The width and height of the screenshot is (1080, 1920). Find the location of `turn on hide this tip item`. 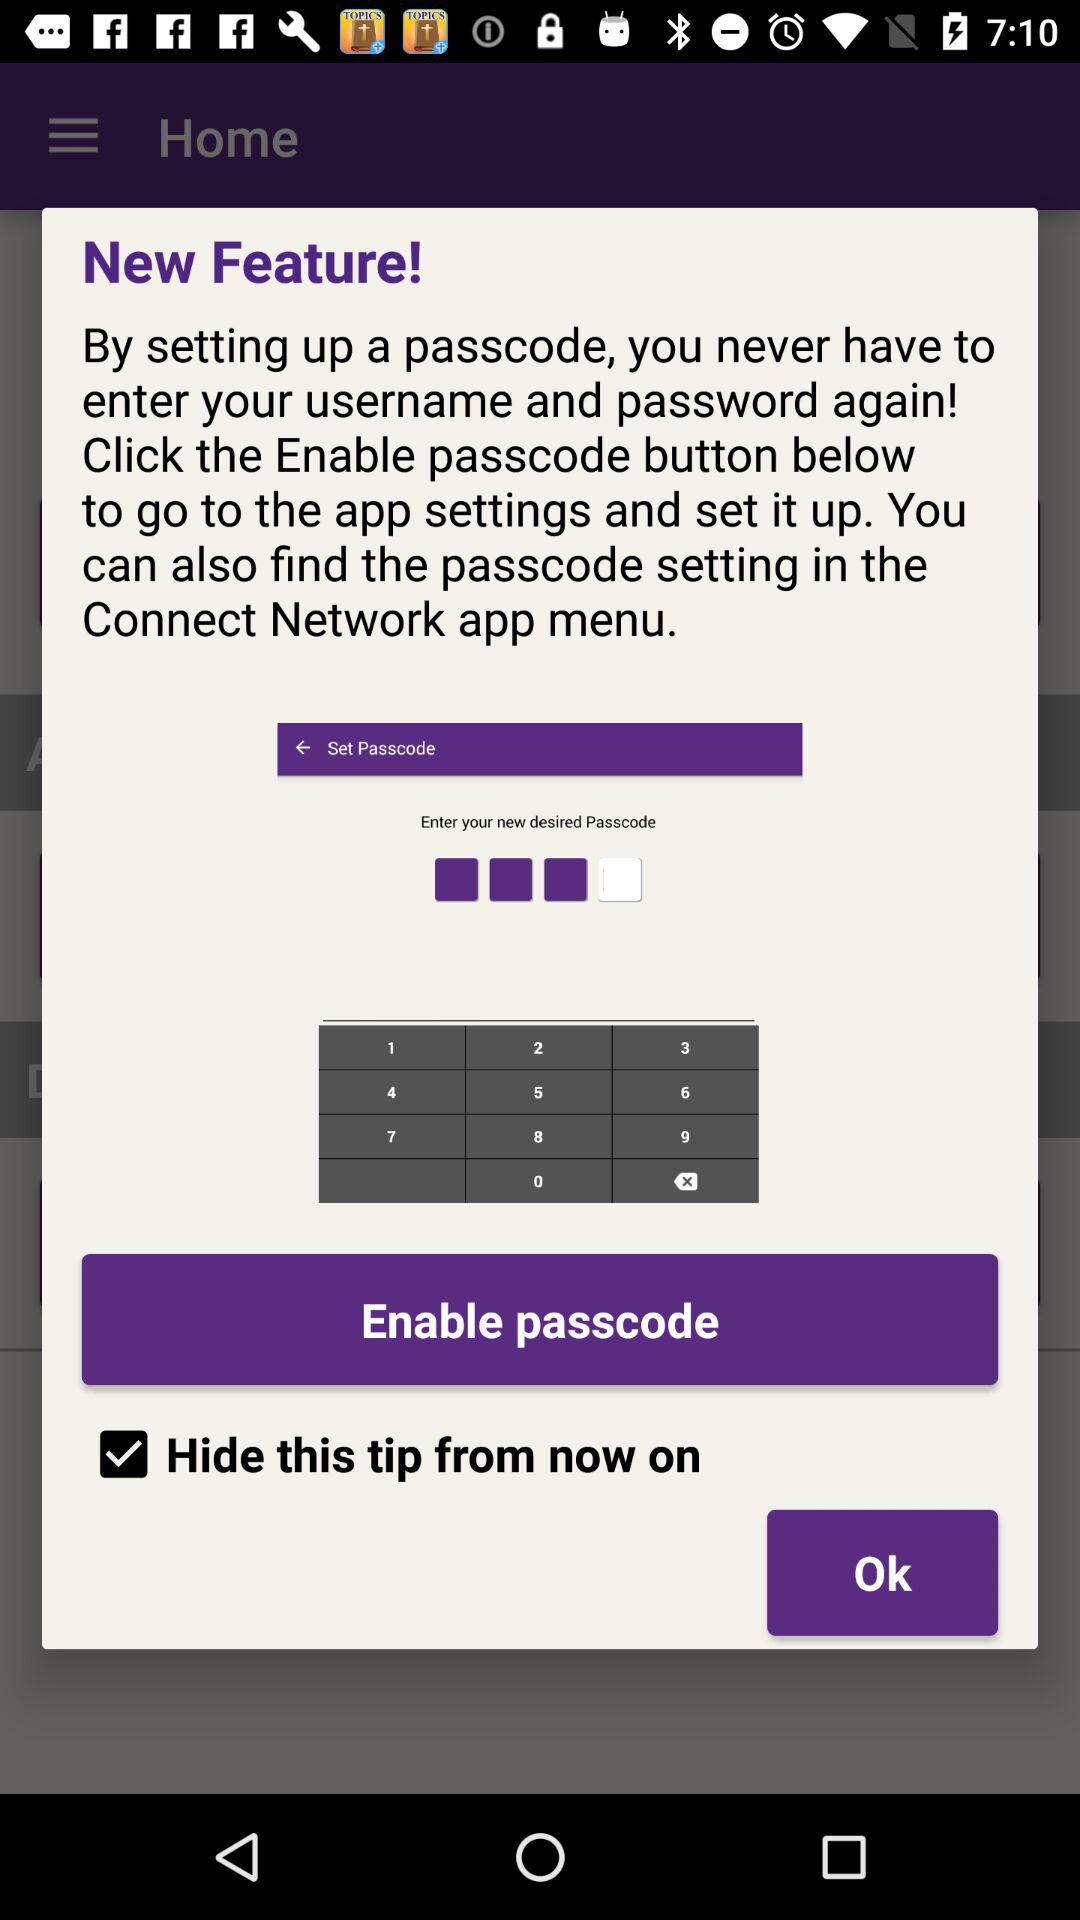

turn on hide this tip item is located at coordinates (391, 1454).